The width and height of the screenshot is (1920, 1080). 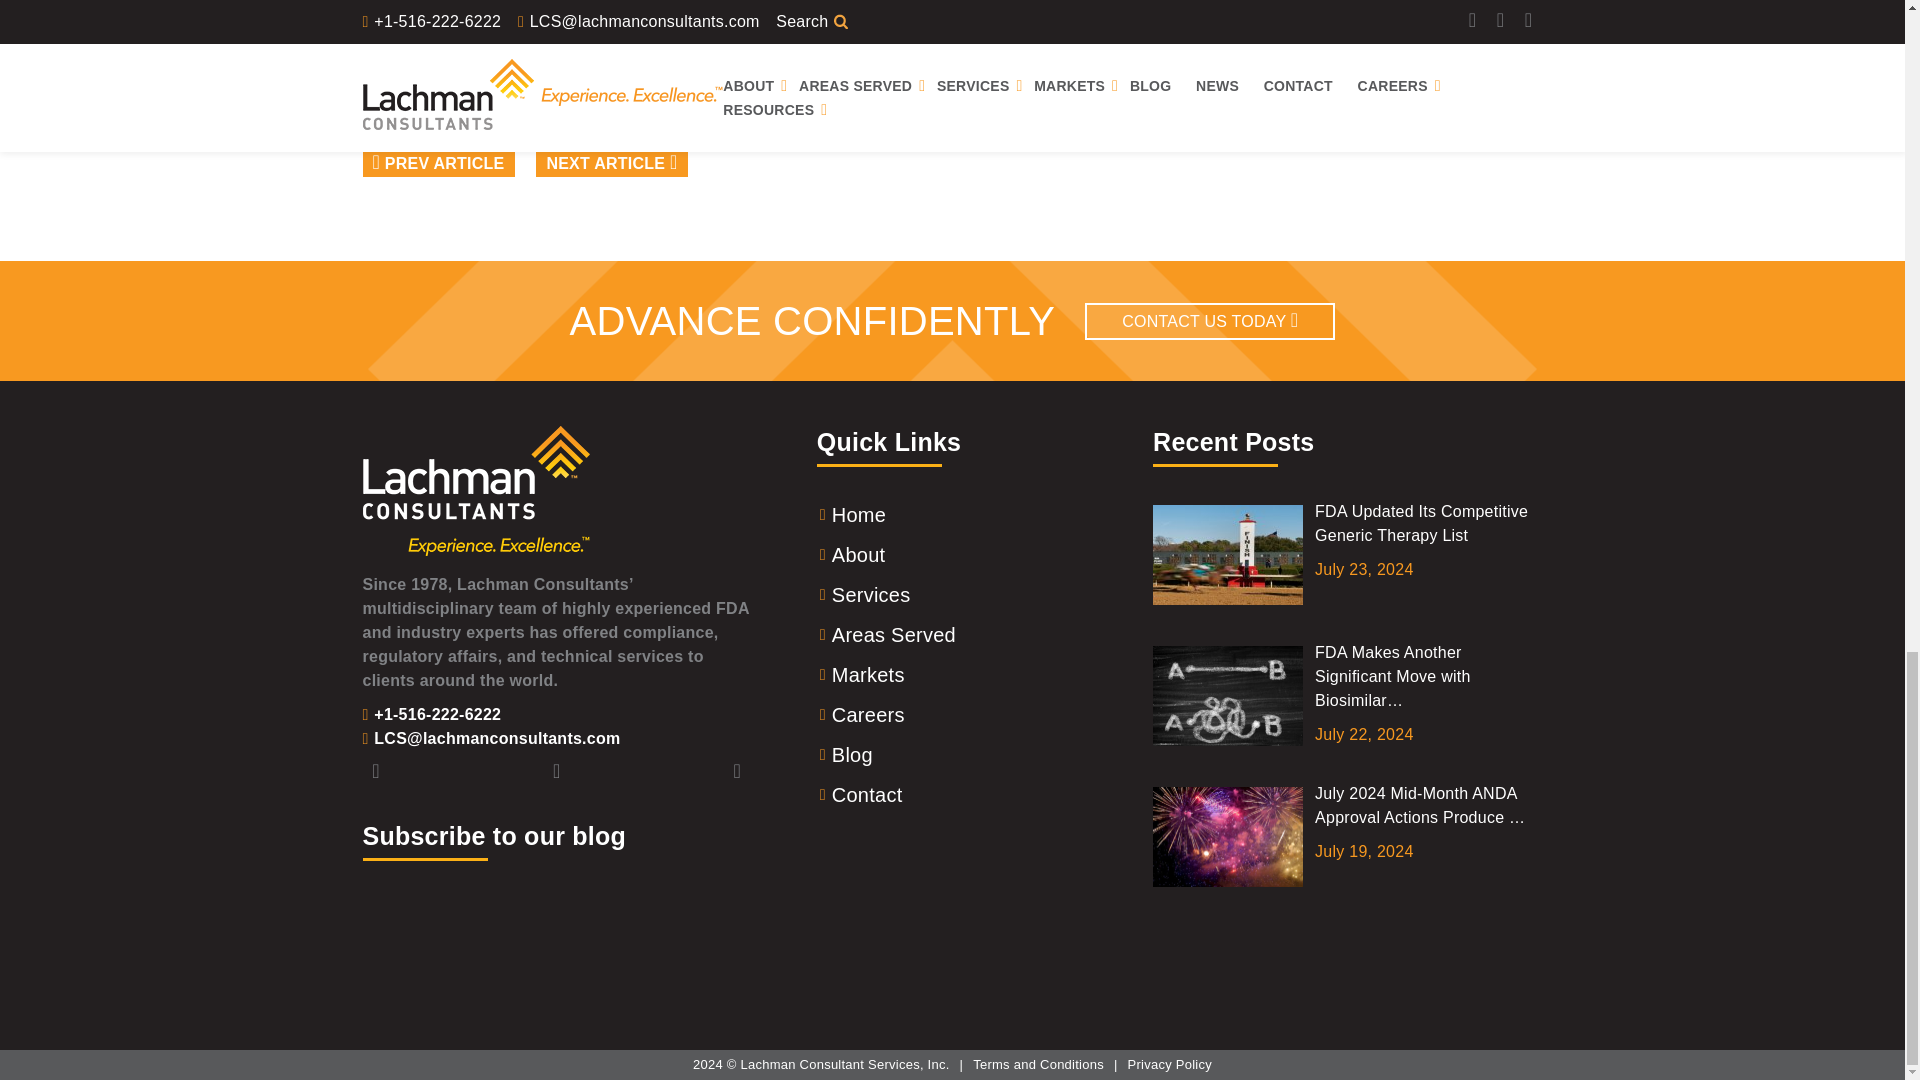 I want to click on Form 1, so click(x=556, y=937).